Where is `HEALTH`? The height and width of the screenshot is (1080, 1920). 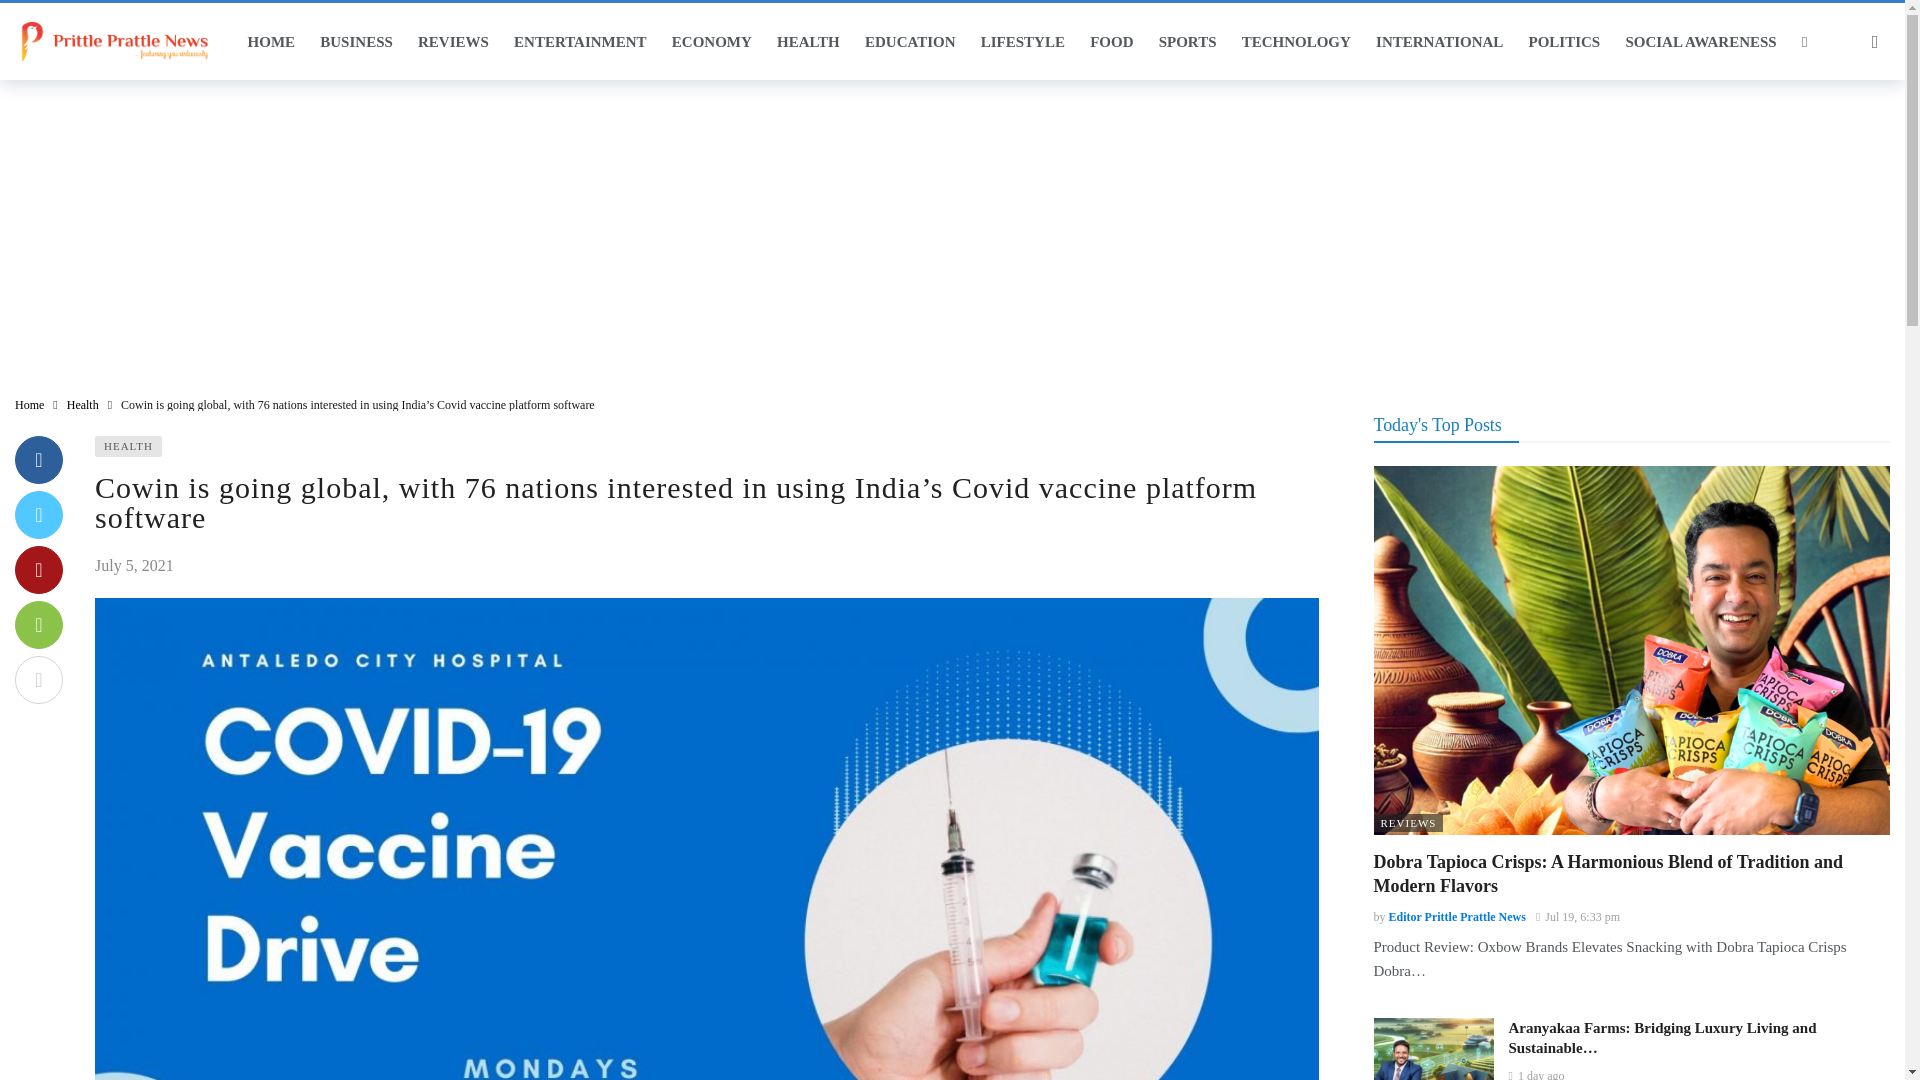 HEALTH is located at coordinates (808, 42).